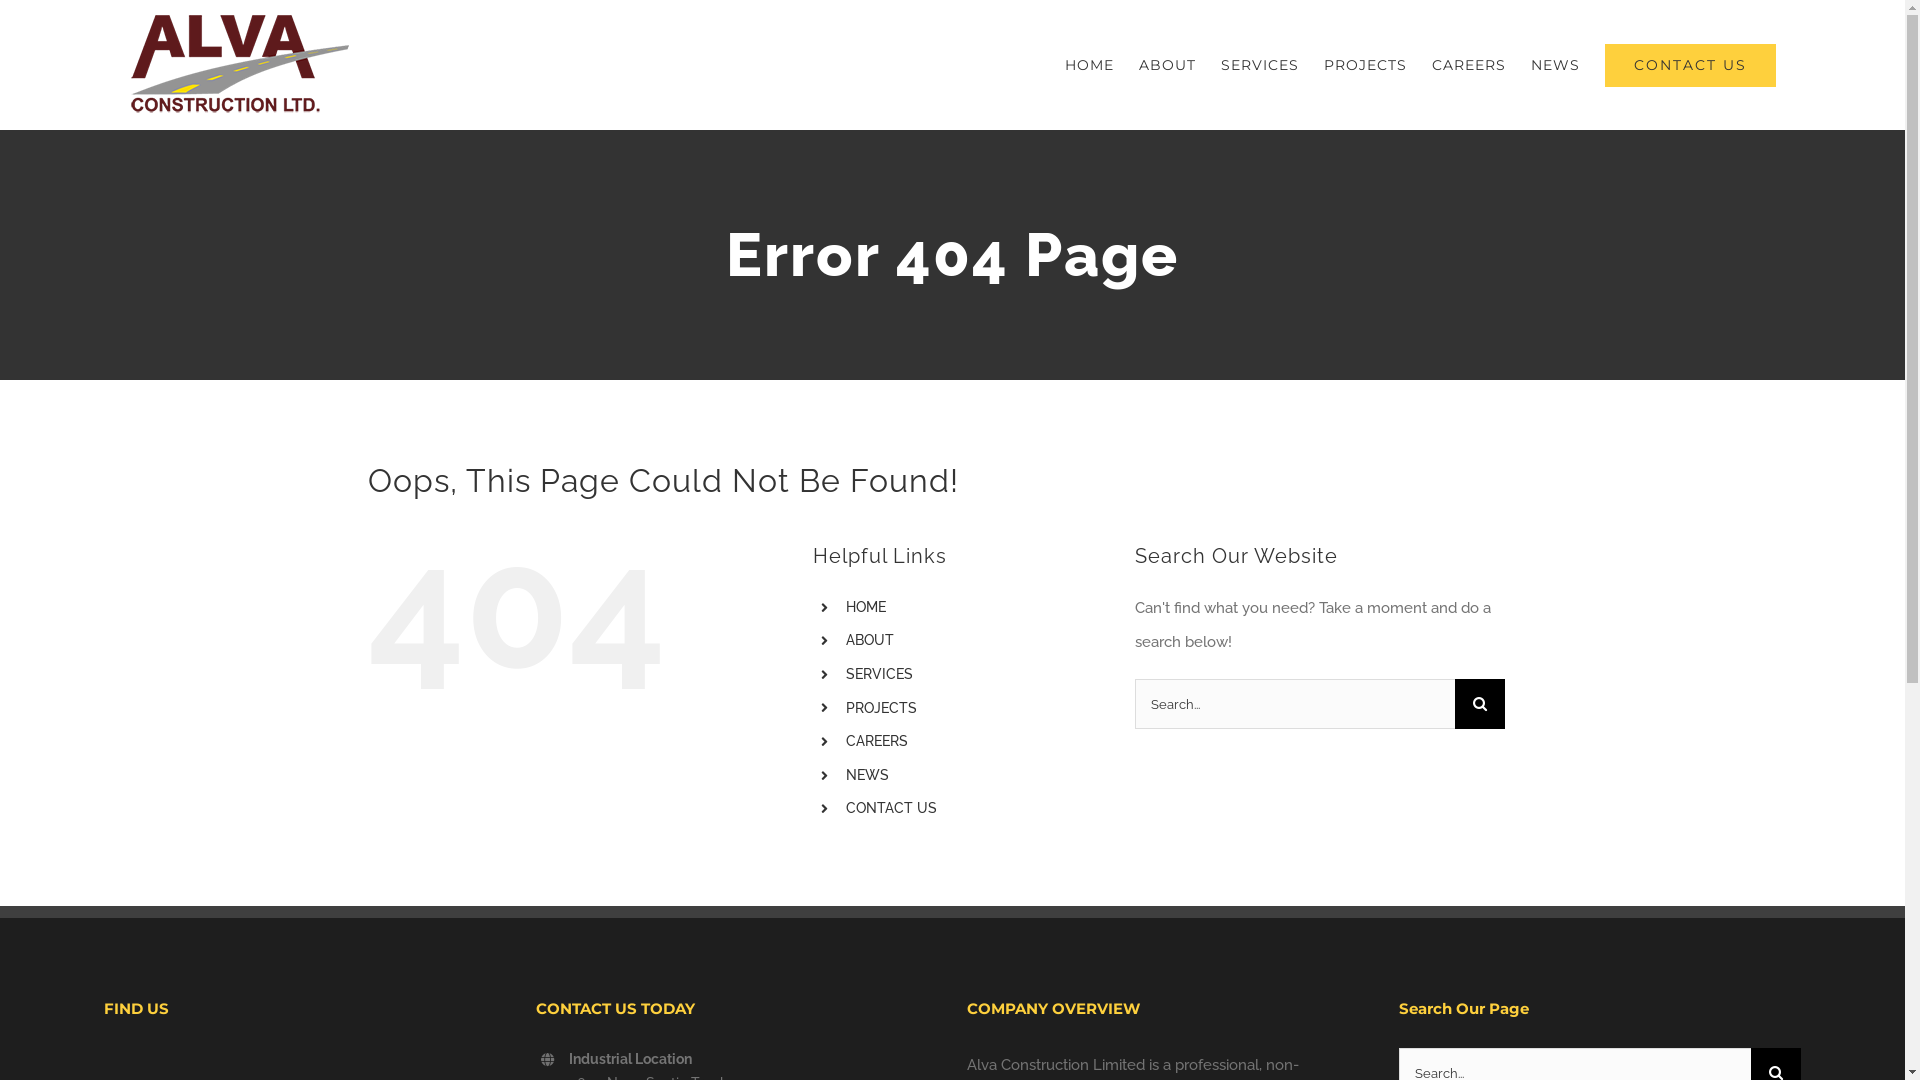 Image resolution: width=1920 pixels, height=1080 pixels. I want to click on CAREERS, so click(877, 741).